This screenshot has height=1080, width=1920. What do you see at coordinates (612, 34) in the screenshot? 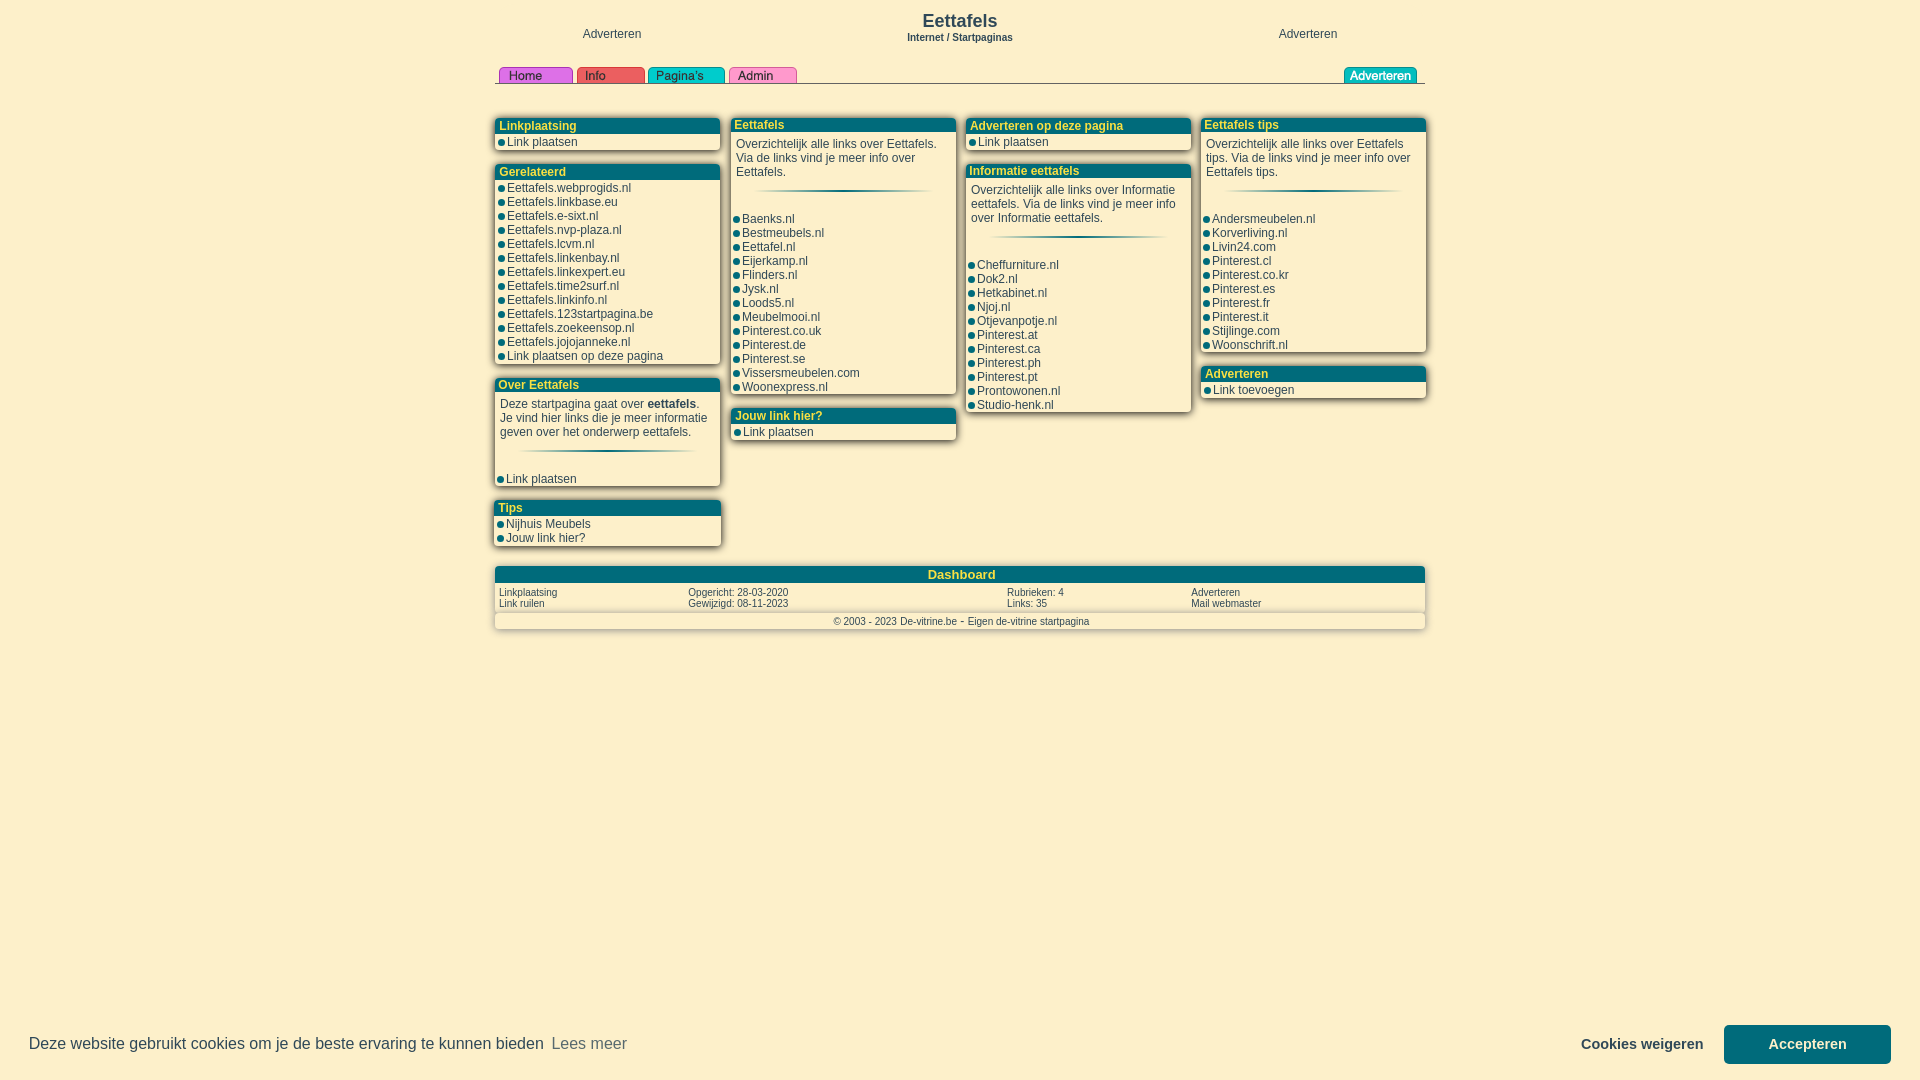
I see `Adverteren` at bounding box center [612, 34].